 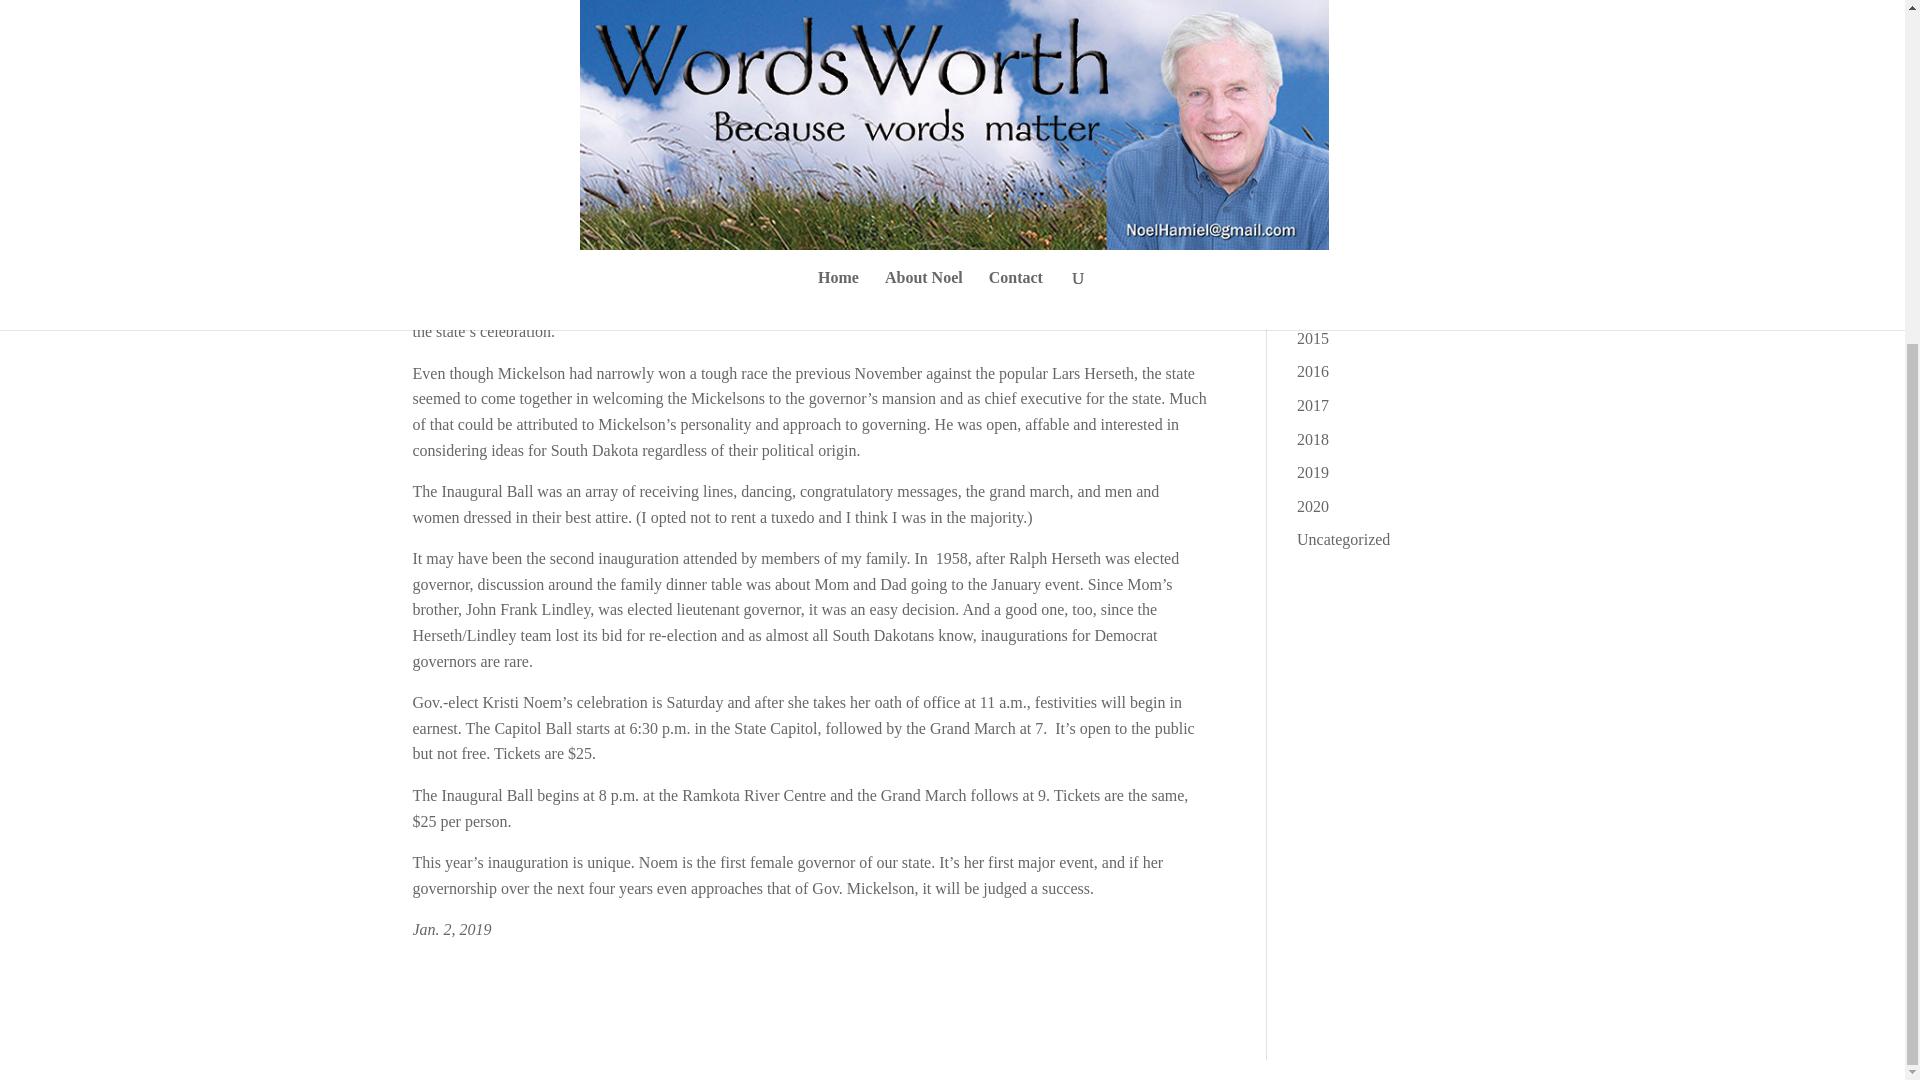 I want to click on Uncategorized, so click(x=1344, y=539).